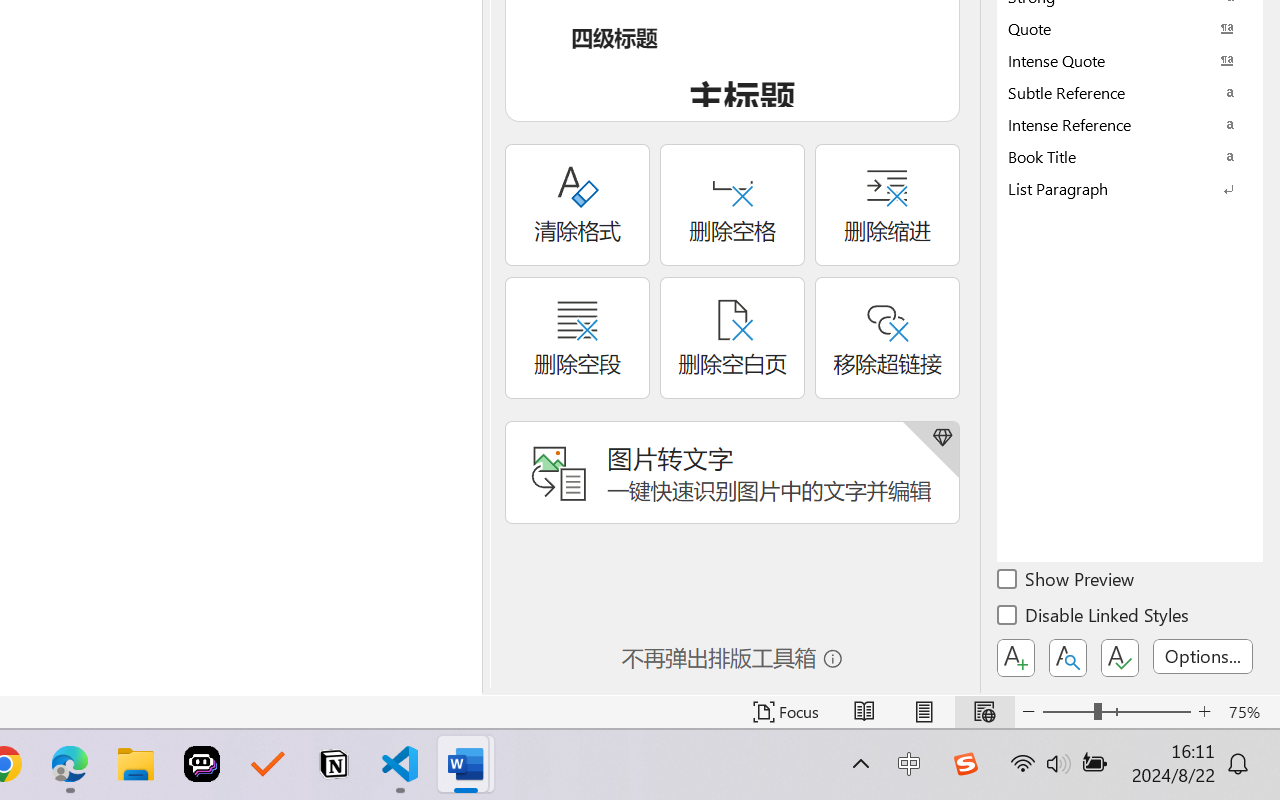 The height and width of the screenshot is (800, 1280). I want to click on Class: NetUIButton, so click(1120, 658).